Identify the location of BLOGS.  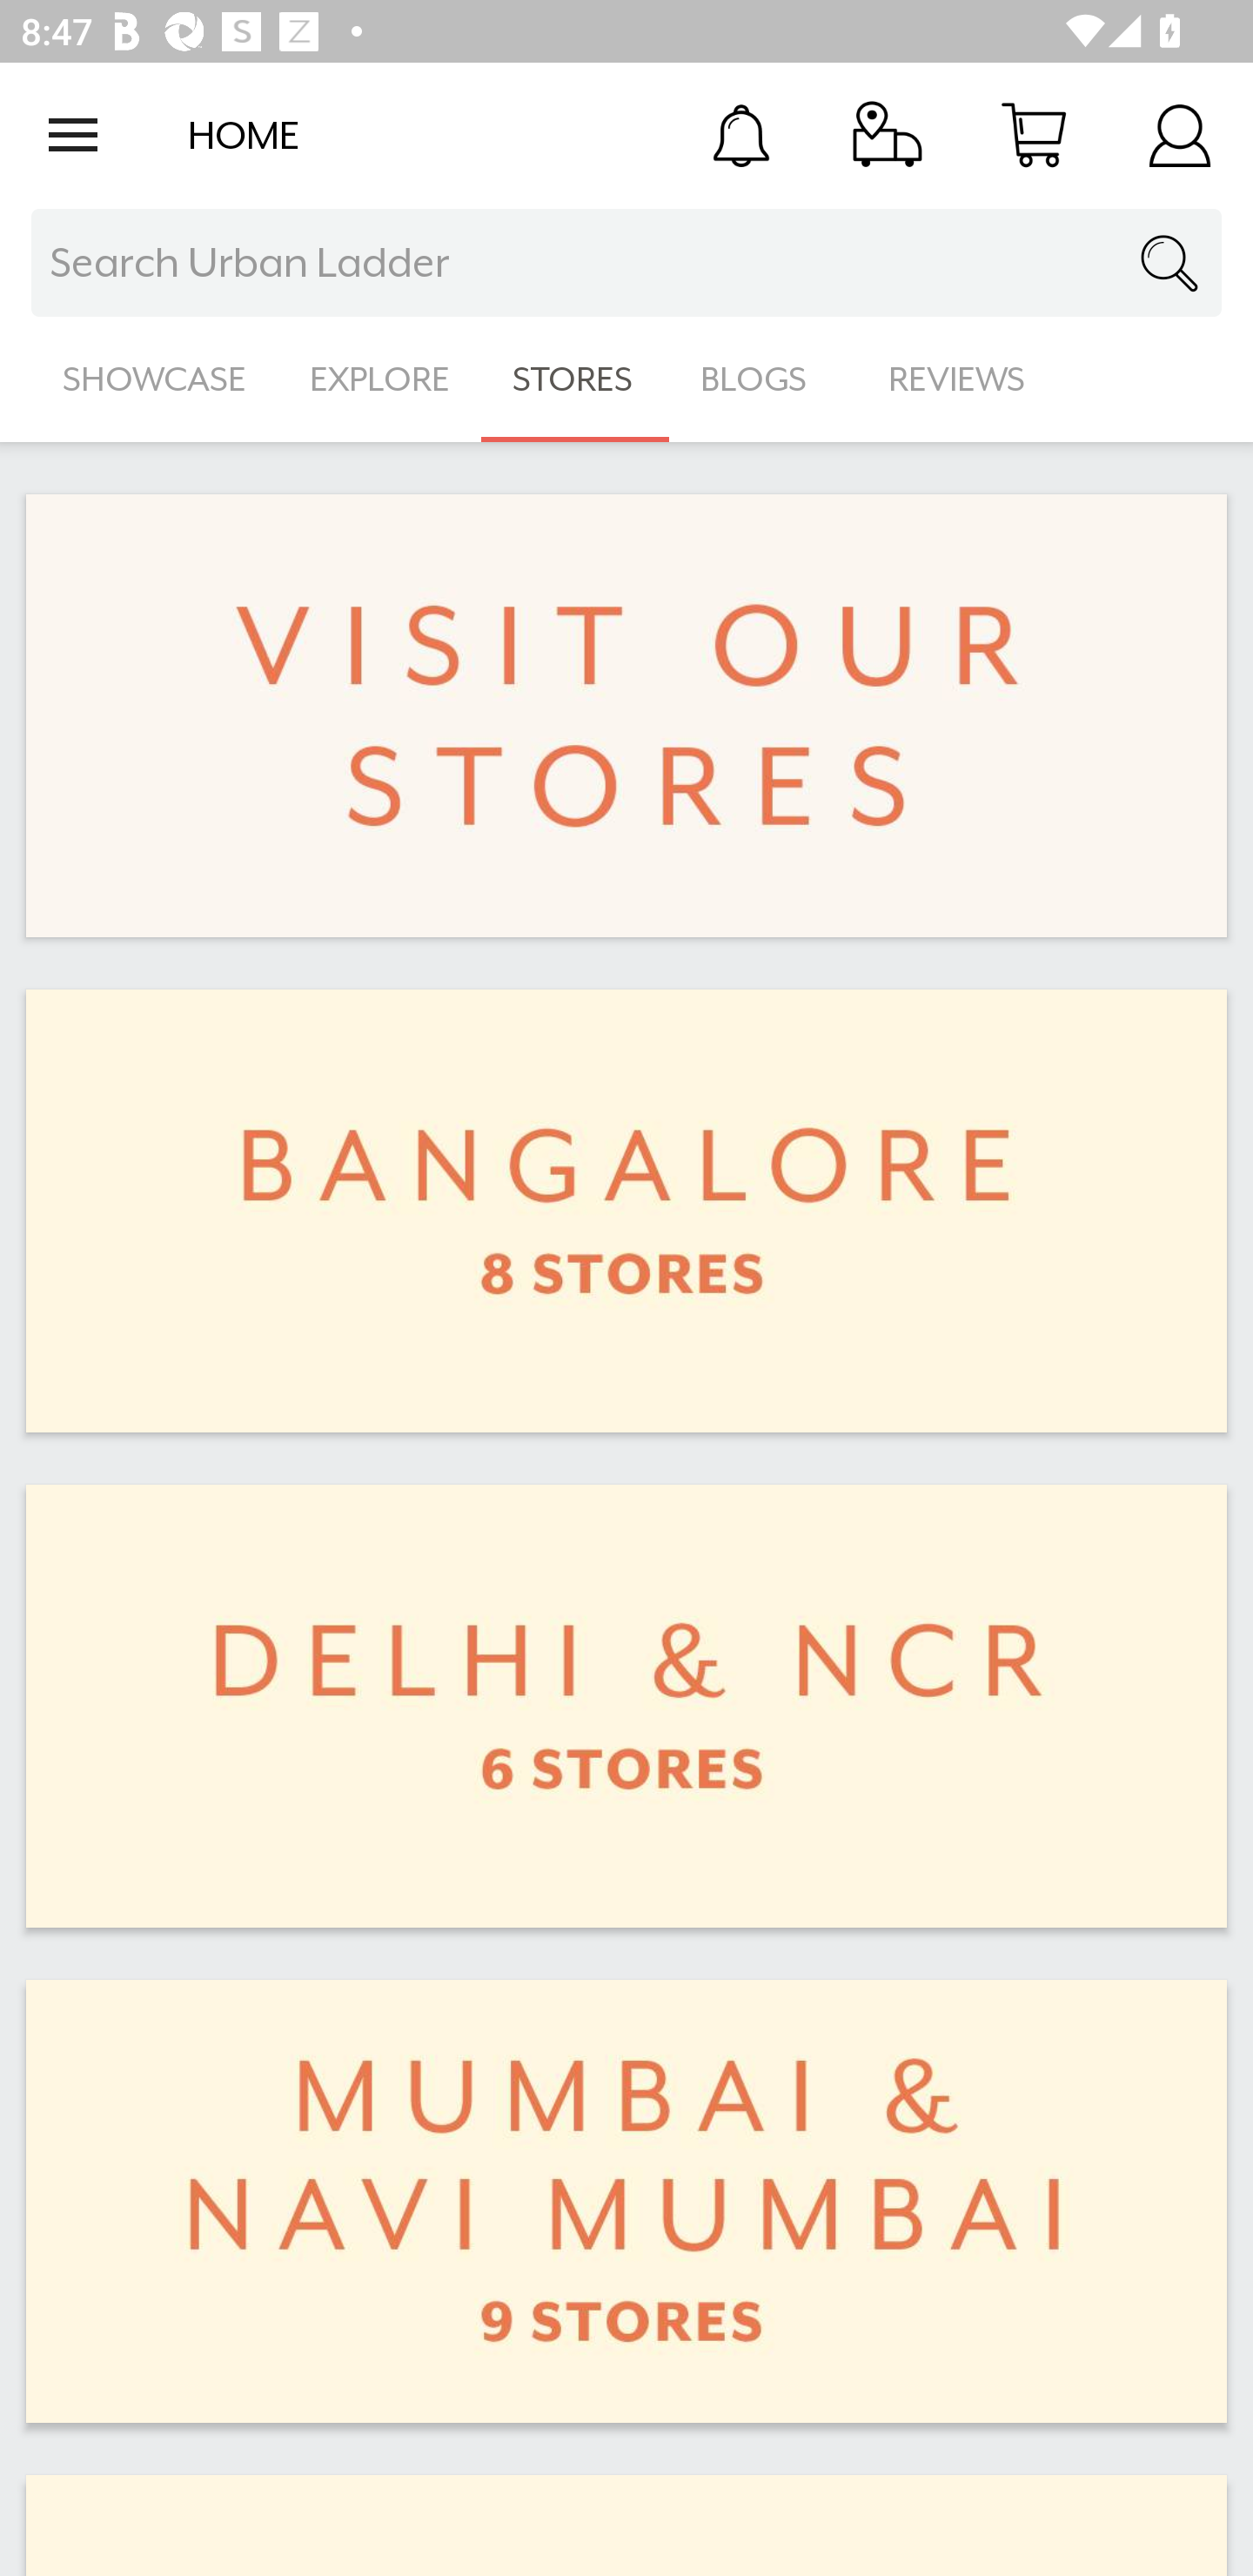
(762, 379).